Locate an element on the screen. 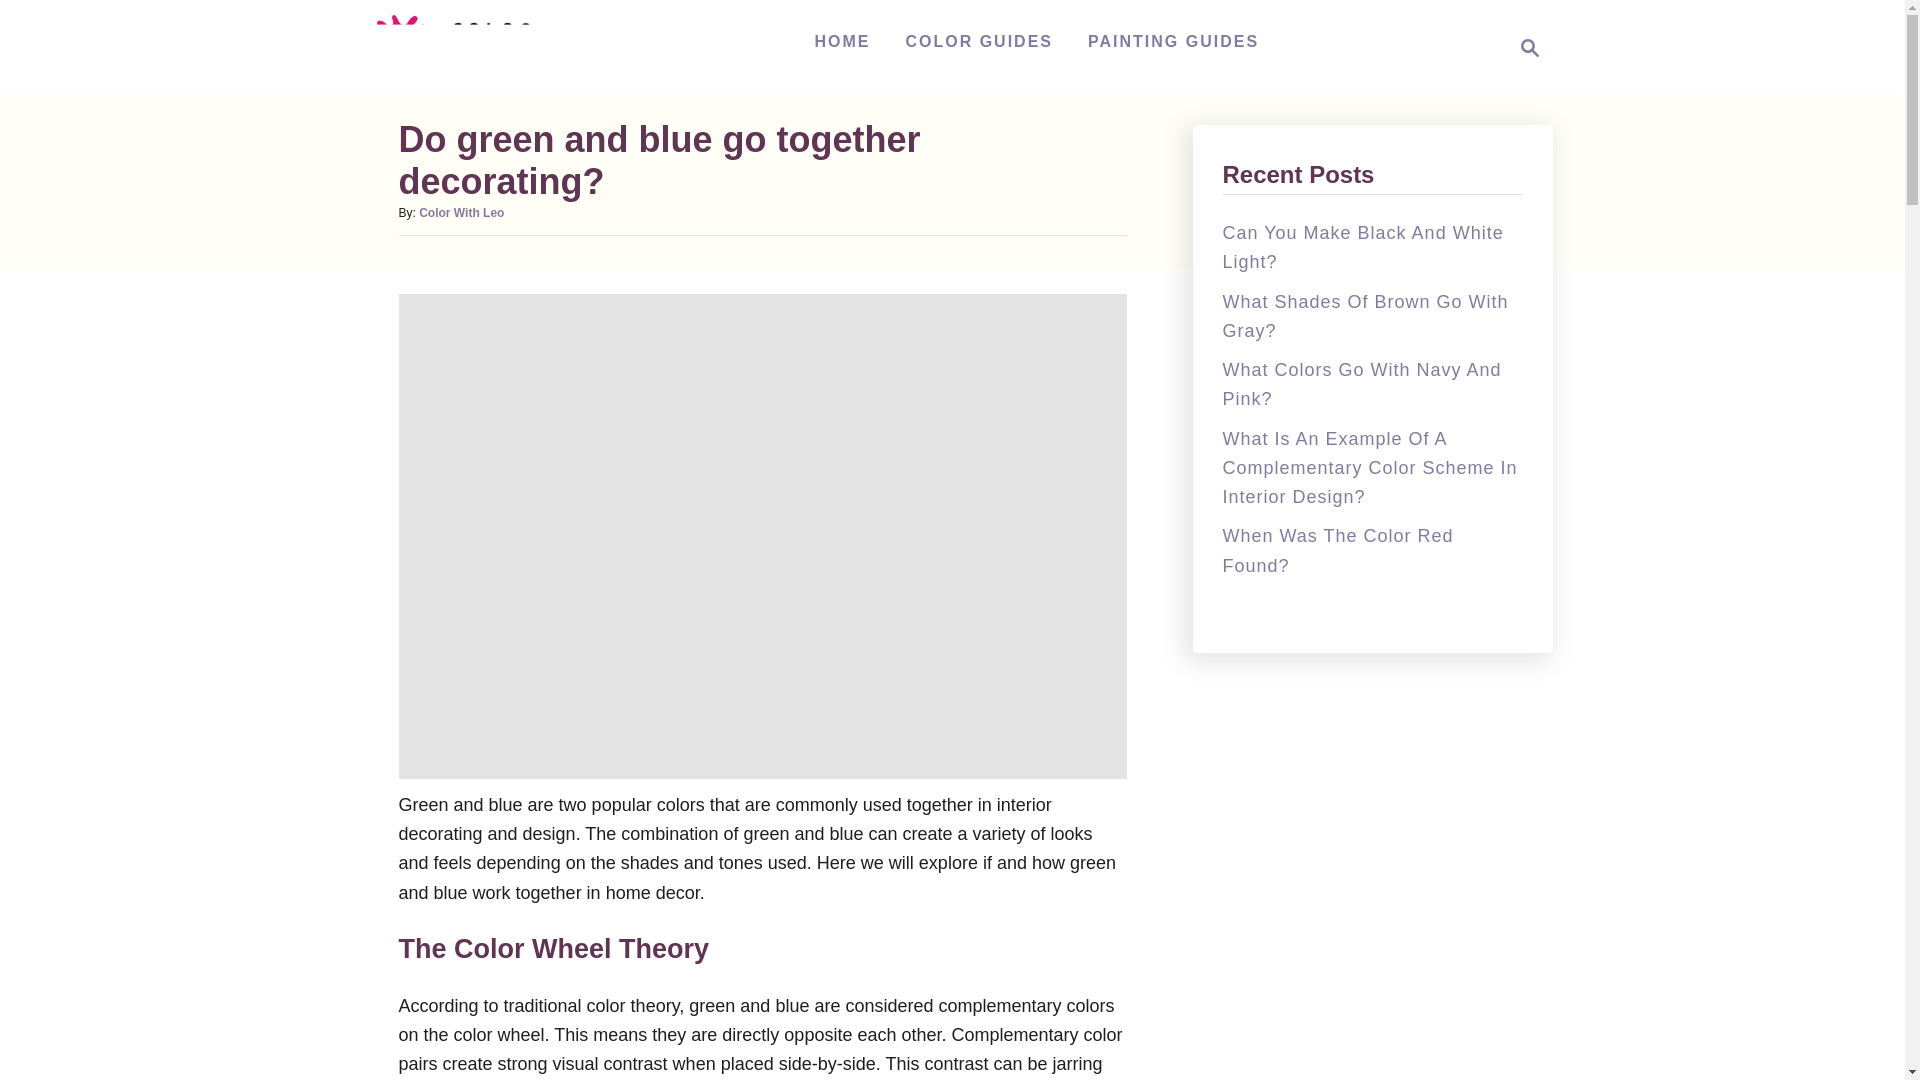 Image resolution: width=1920 pixels, height=1080 pixels. PAINTING GUIDES is located at coordinates (1173, 41).